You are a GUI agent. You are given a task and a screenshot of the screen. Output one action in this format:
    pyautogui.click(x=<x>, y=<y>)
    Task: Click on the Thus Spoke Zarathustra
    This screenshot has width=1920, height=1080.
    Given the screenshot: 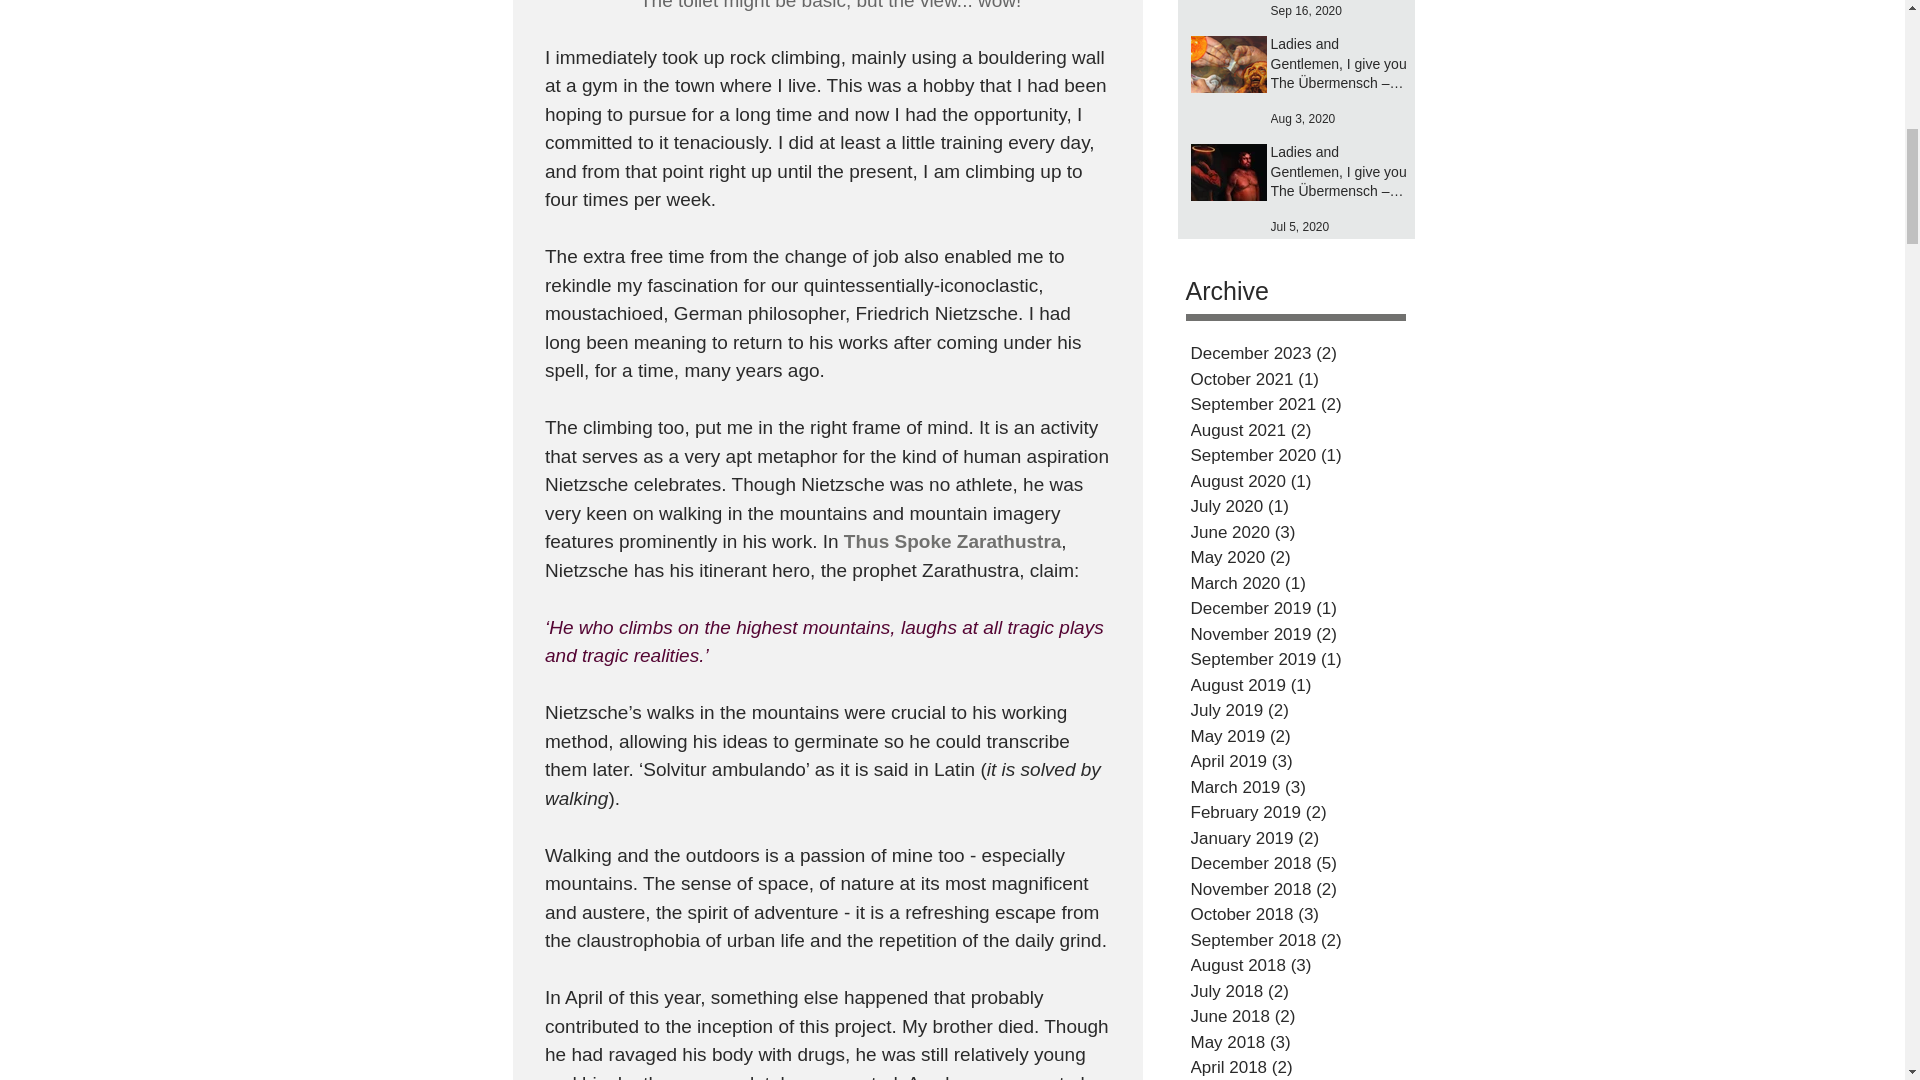 What is the action you would take?
    pyautogui.click(x=952, y=541)
    